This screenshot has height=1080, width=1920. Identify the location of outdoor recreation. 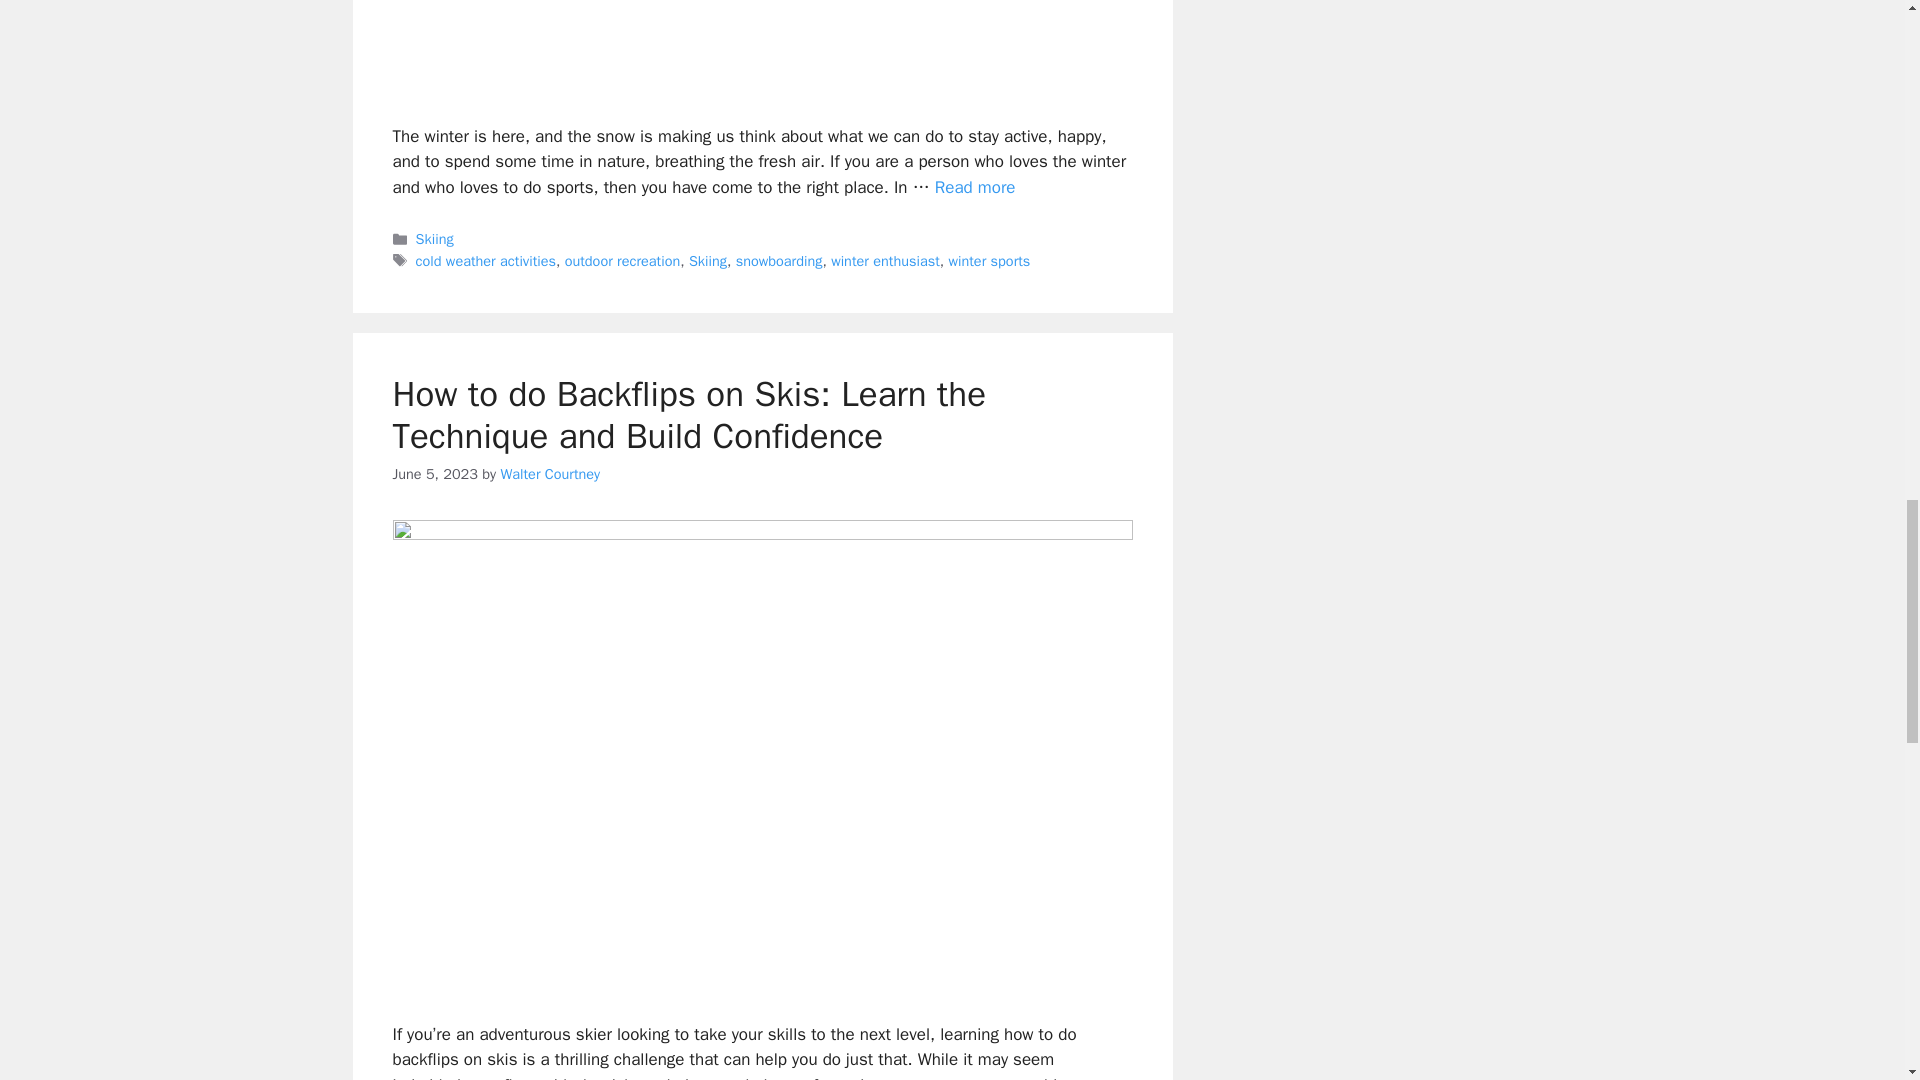
(622, 260).